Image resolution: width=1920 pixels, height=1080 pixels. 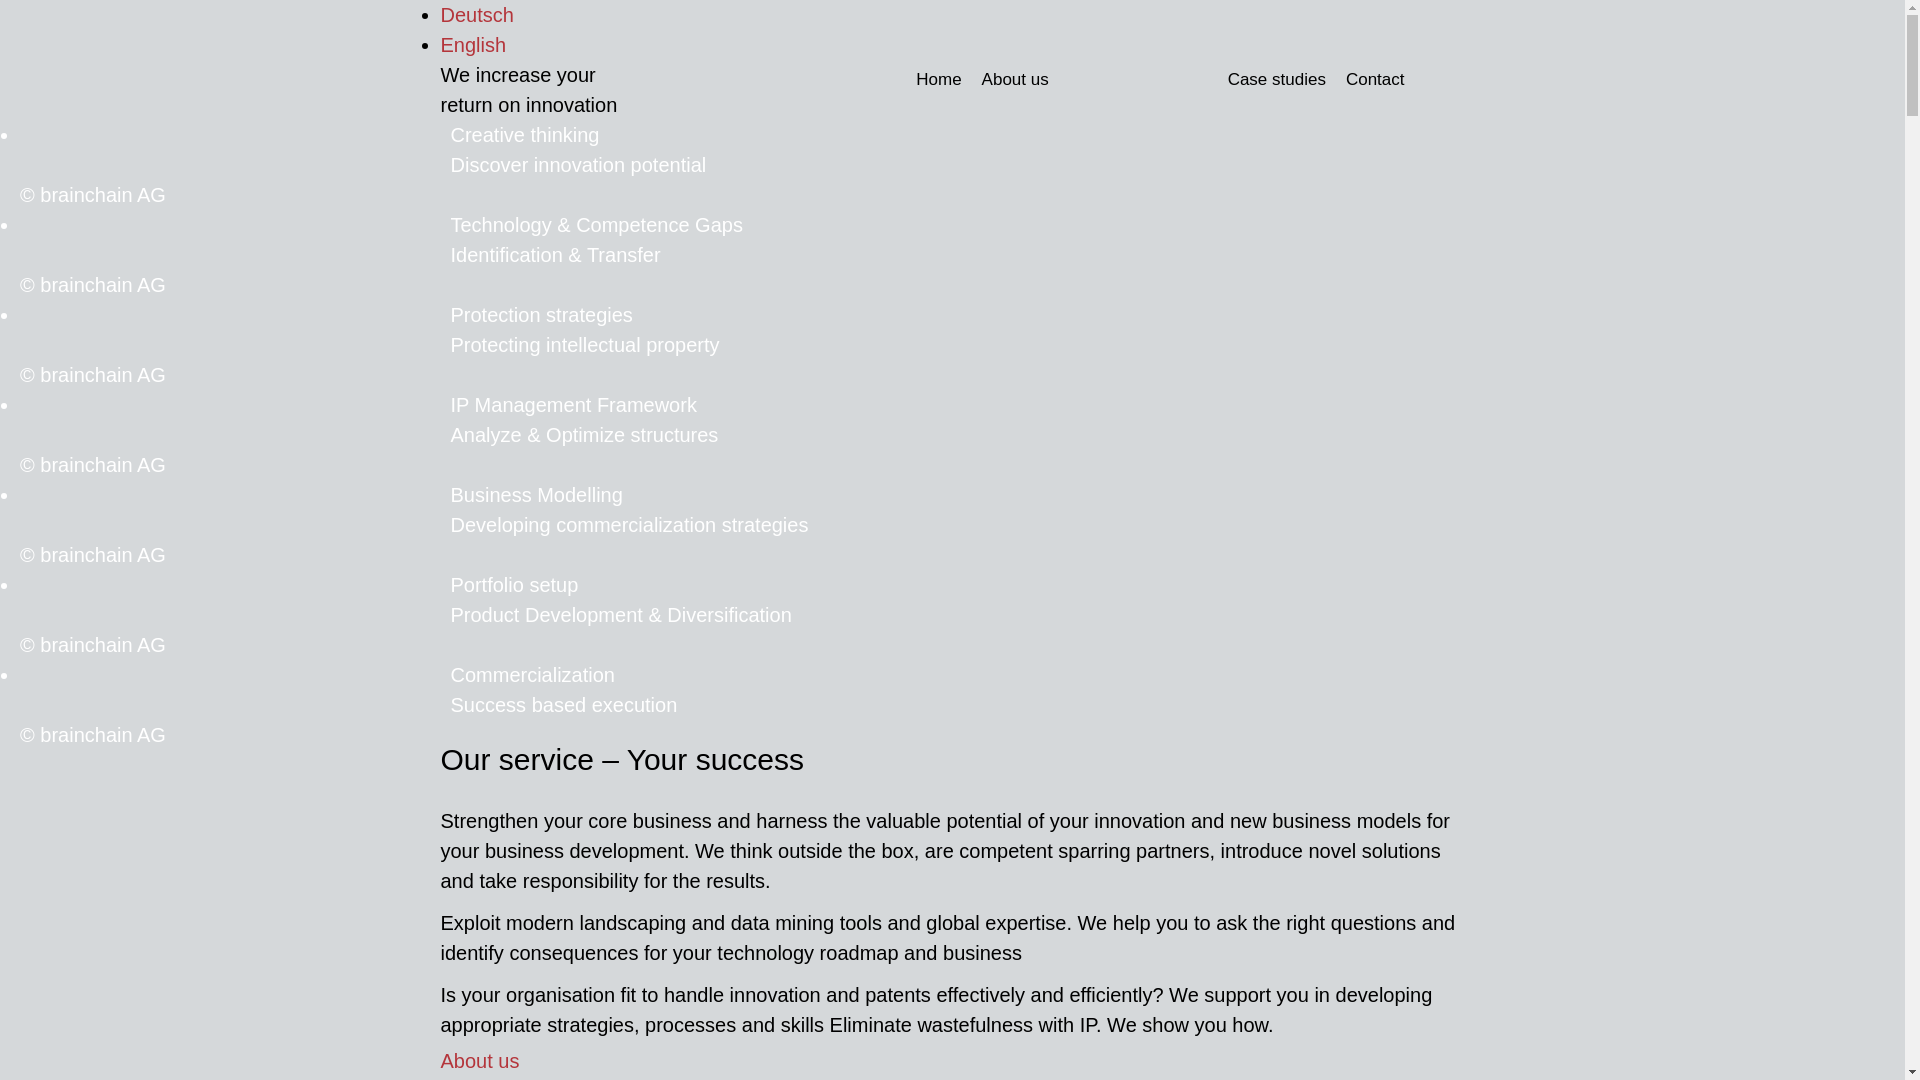 What do you see at coordinates (473, 45) in the screenshot?
I see `English` at bounding box center [473, 45].